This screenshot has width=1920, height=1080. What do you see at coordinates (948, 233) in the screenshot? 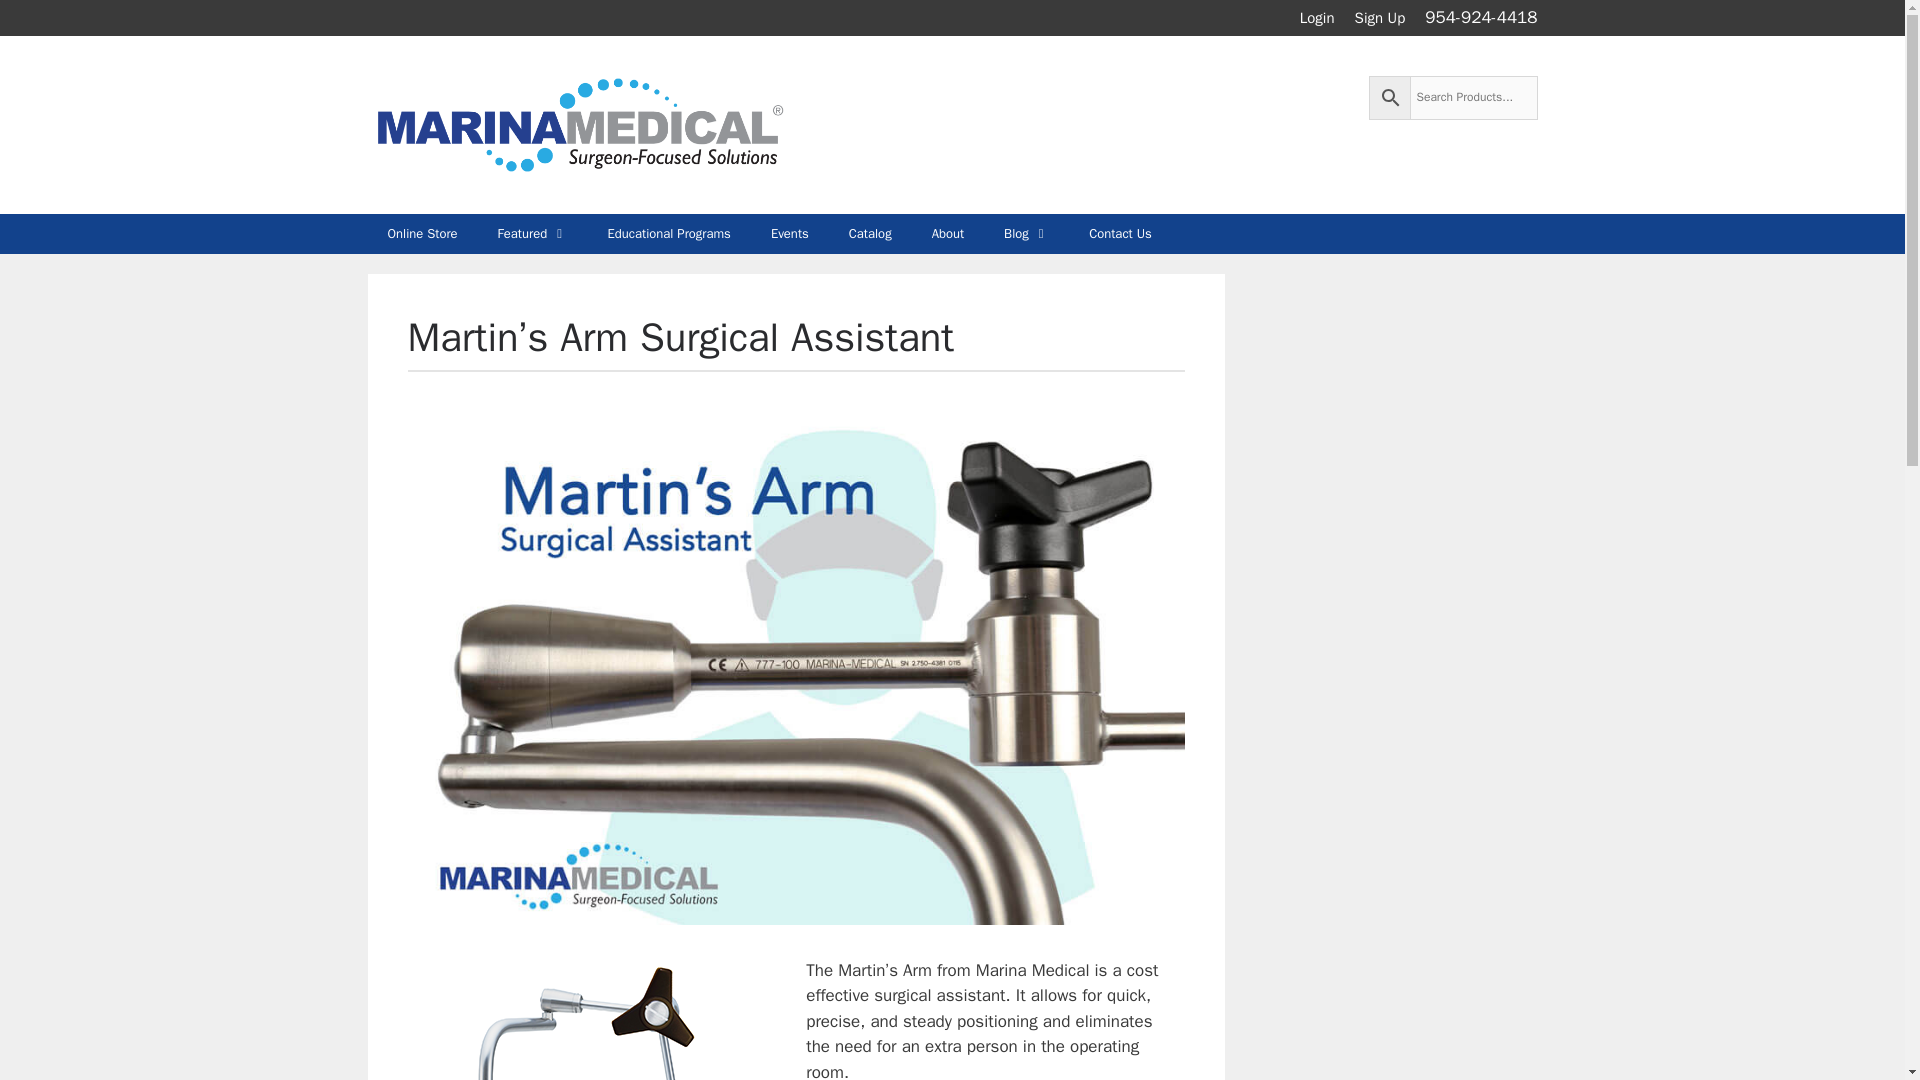
I see `About` at bounding box center [948, 233].